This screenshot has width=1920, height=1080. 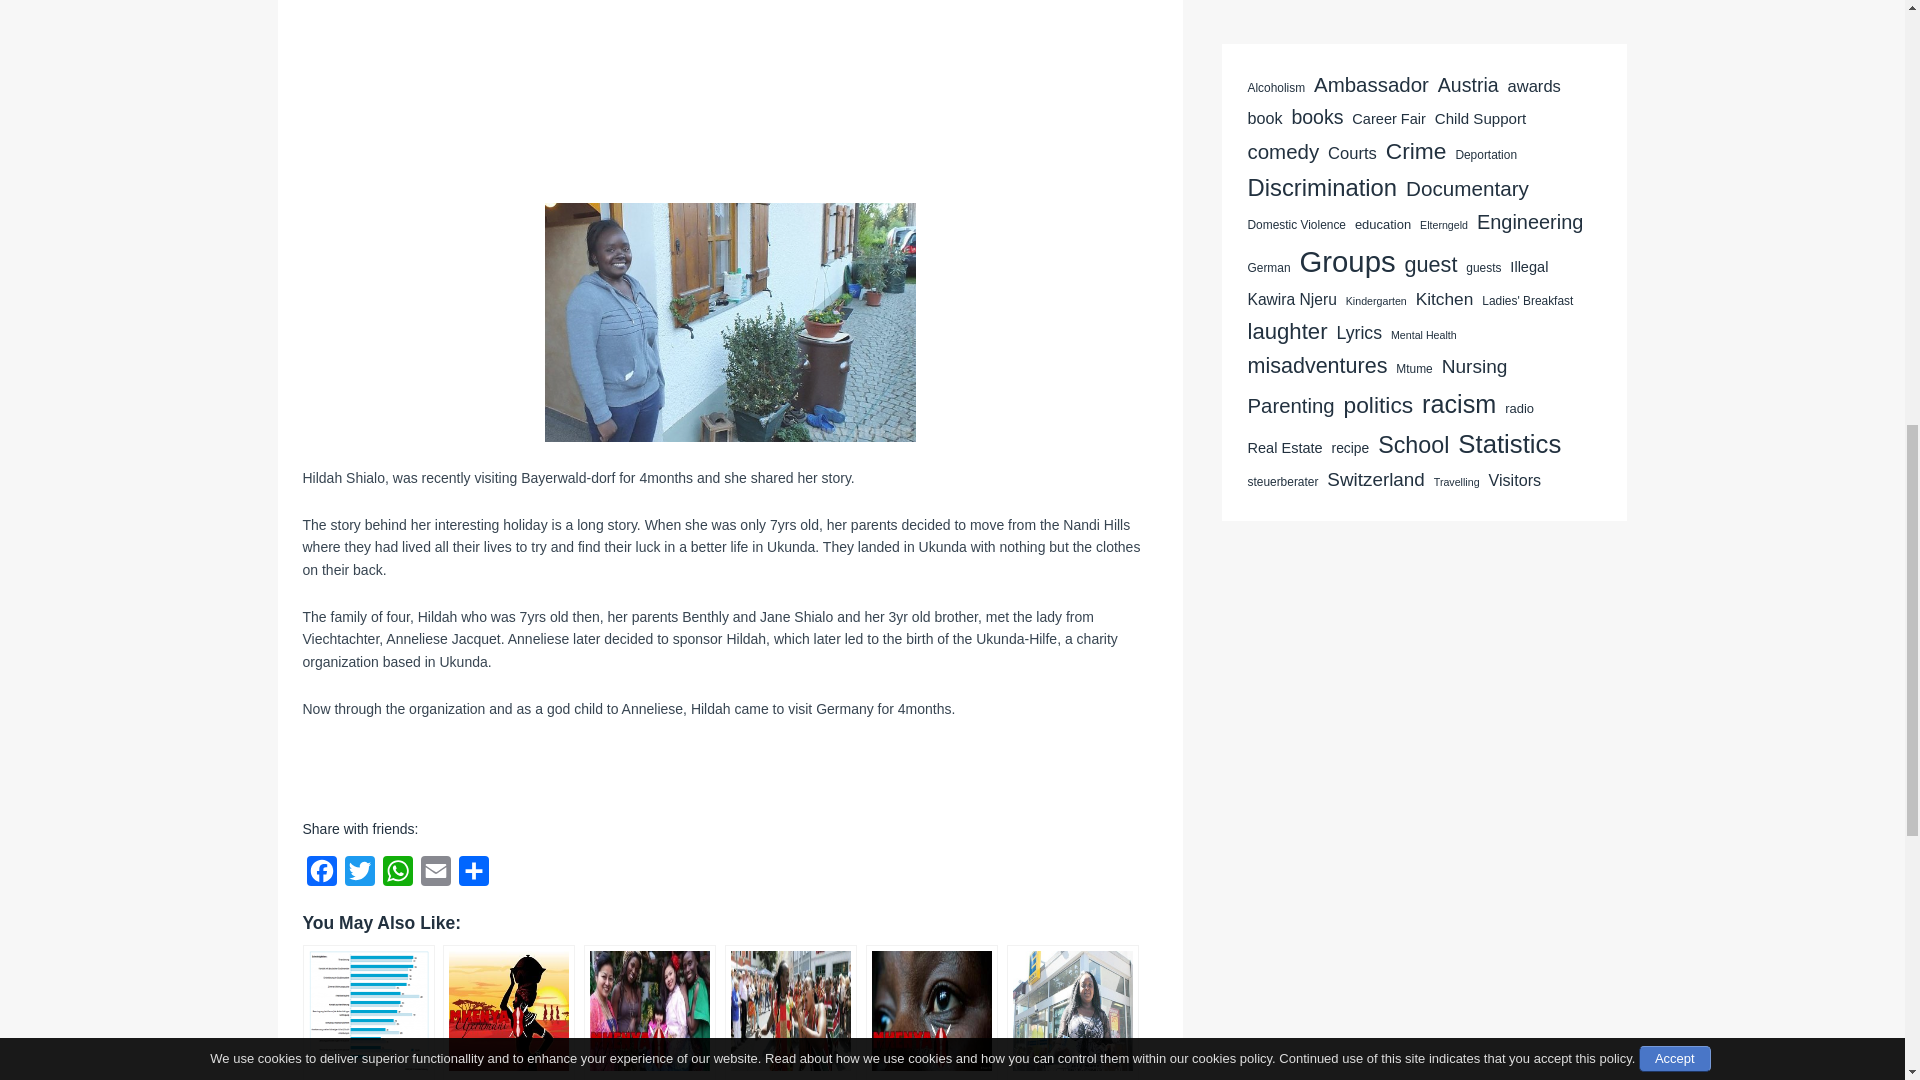 I want to click on WhatsApp, so click(x=397, y=876).